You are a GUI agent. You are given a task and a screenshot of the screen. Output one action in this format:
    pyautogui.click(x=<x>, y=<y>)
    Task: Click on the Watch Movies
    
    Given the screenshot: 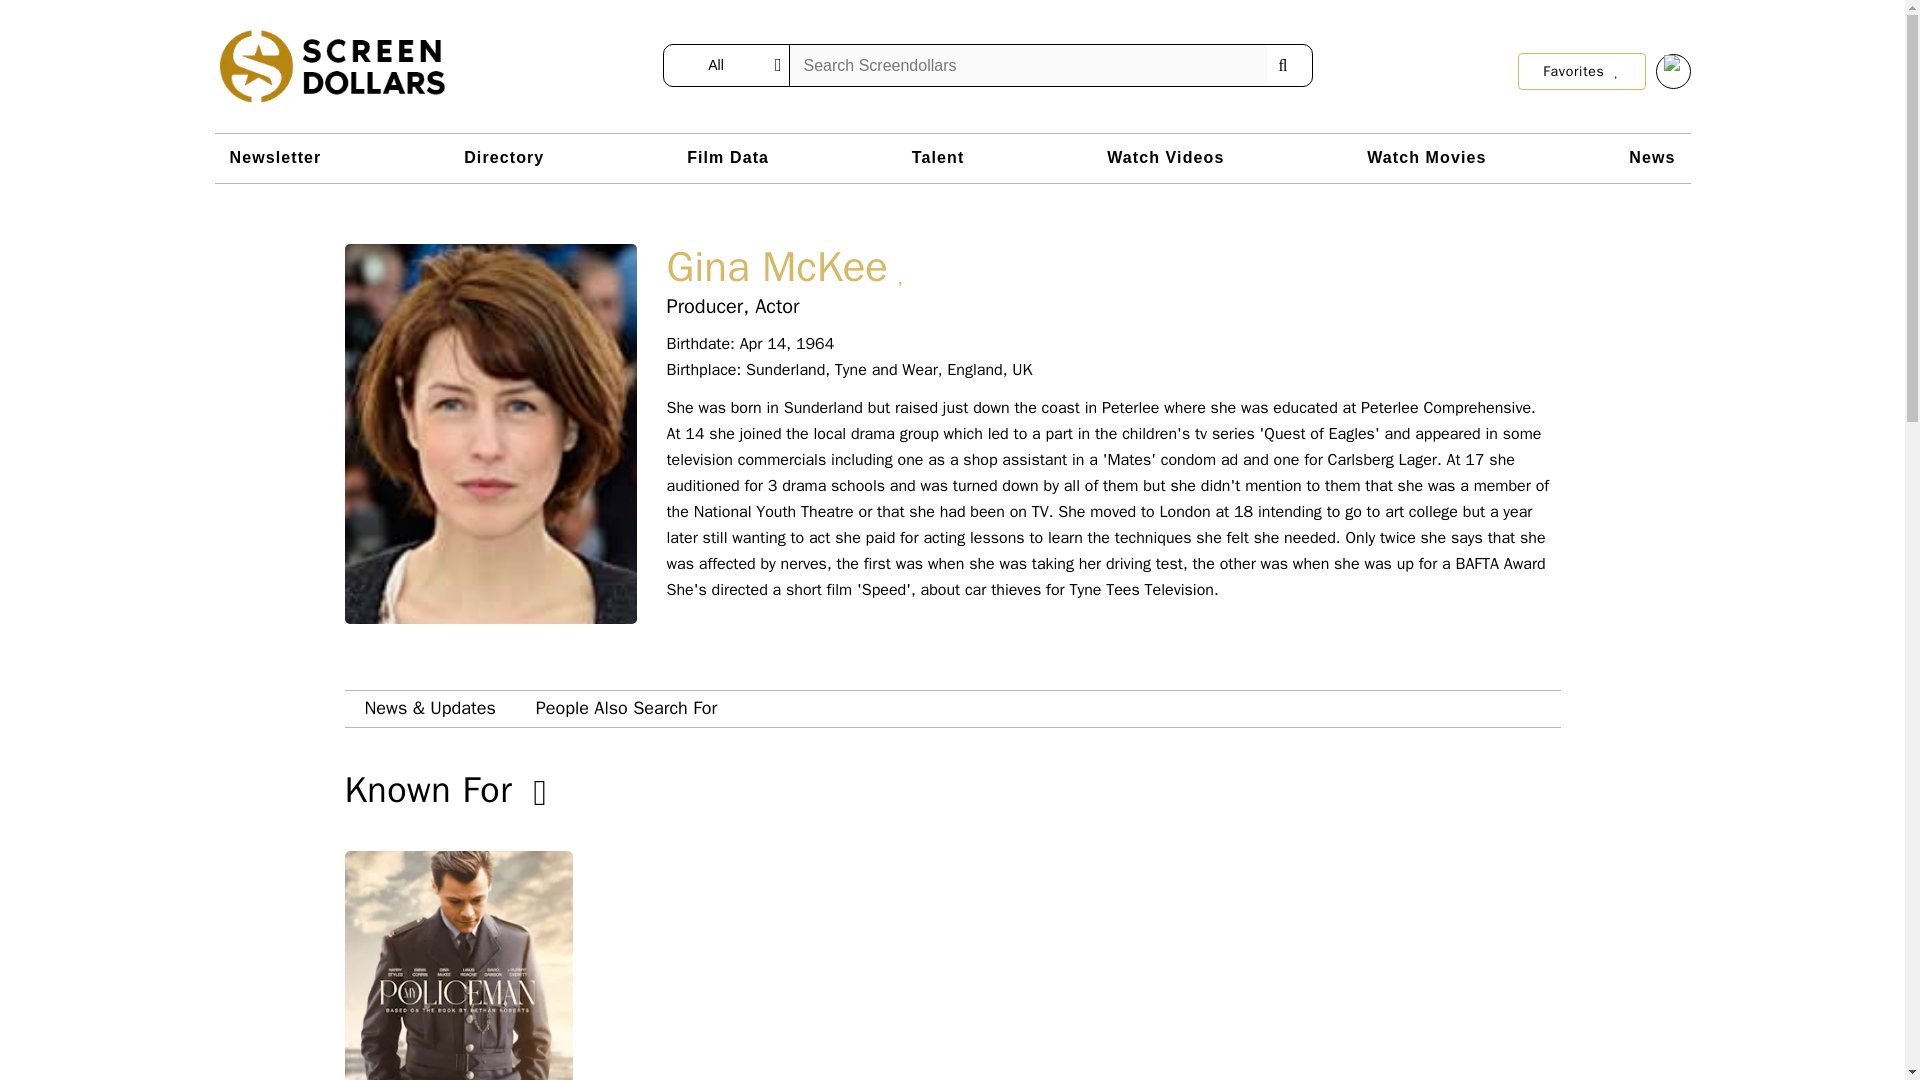 What is the action you would take?
    pyautogui.click(x=1426, y=158)
    